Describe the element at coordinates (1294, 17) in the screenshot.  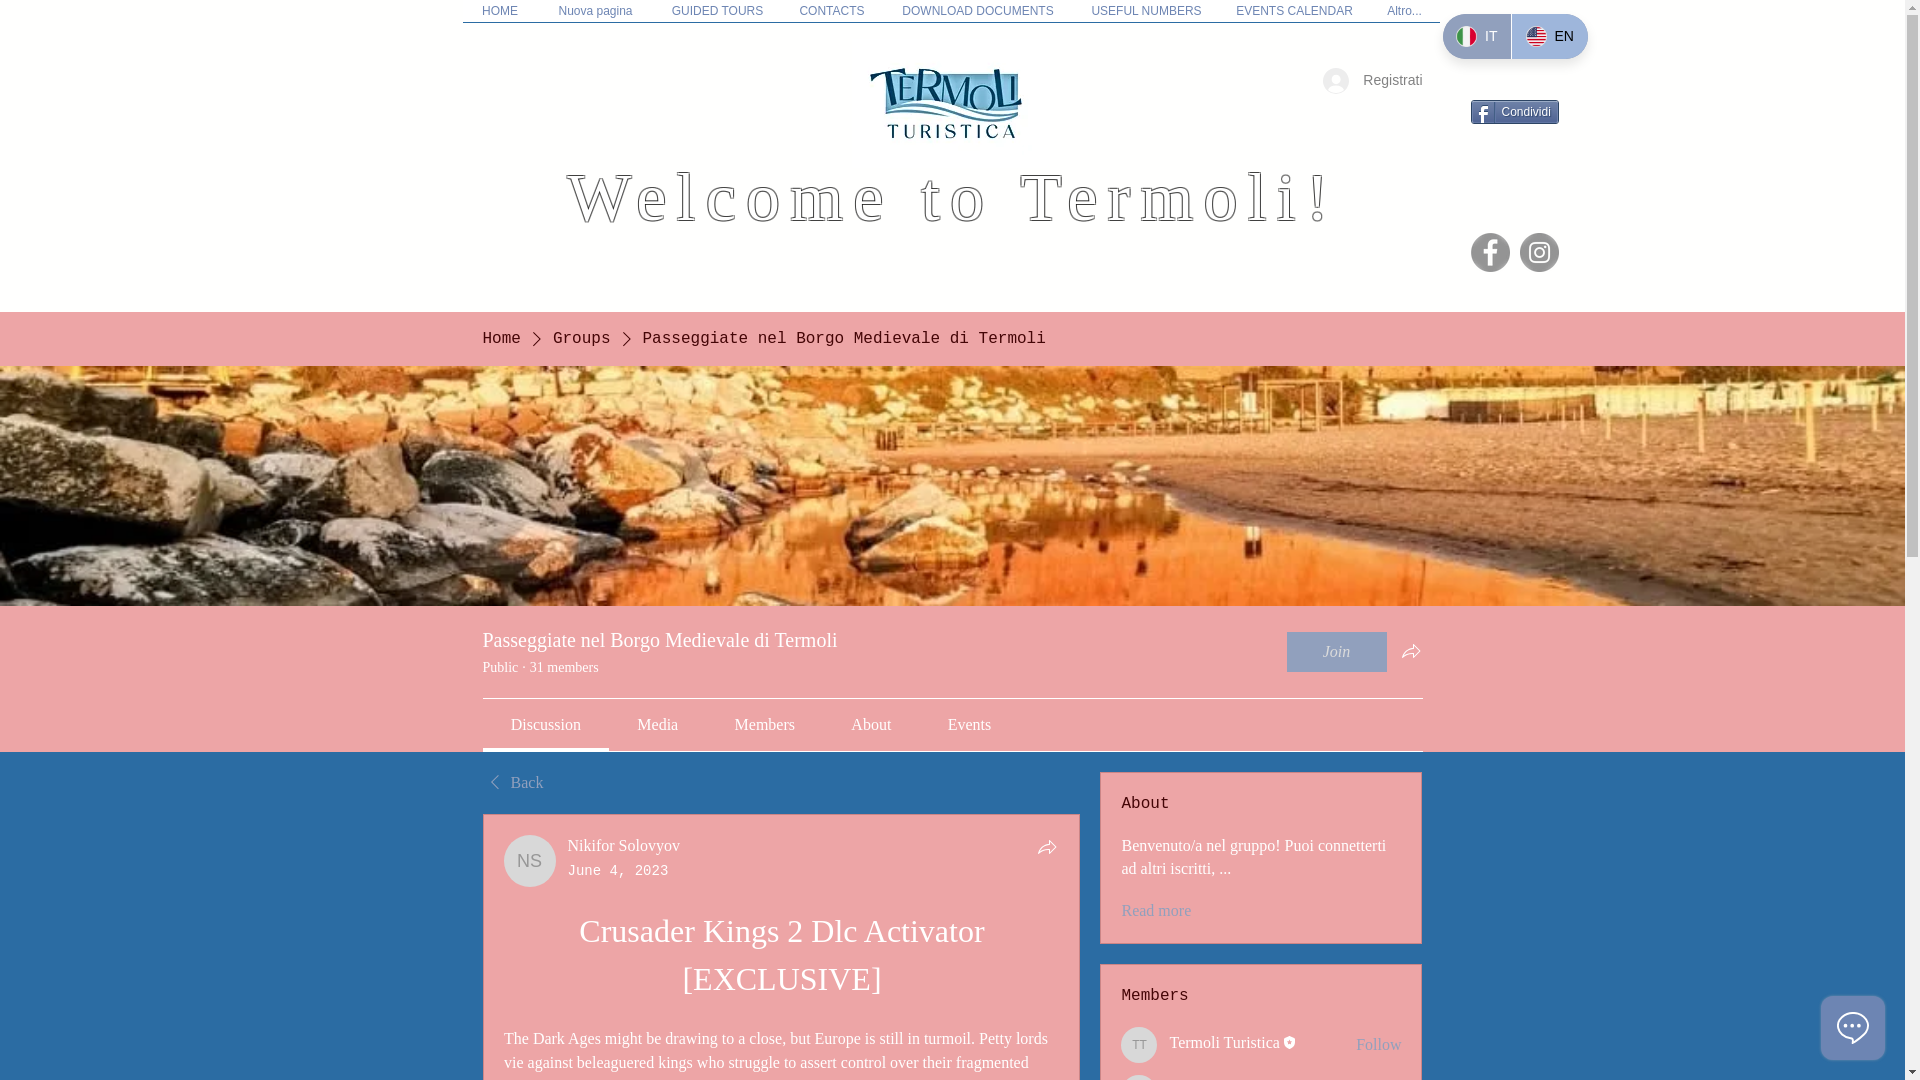
I see `EVENTS CALENDAR` at that location.